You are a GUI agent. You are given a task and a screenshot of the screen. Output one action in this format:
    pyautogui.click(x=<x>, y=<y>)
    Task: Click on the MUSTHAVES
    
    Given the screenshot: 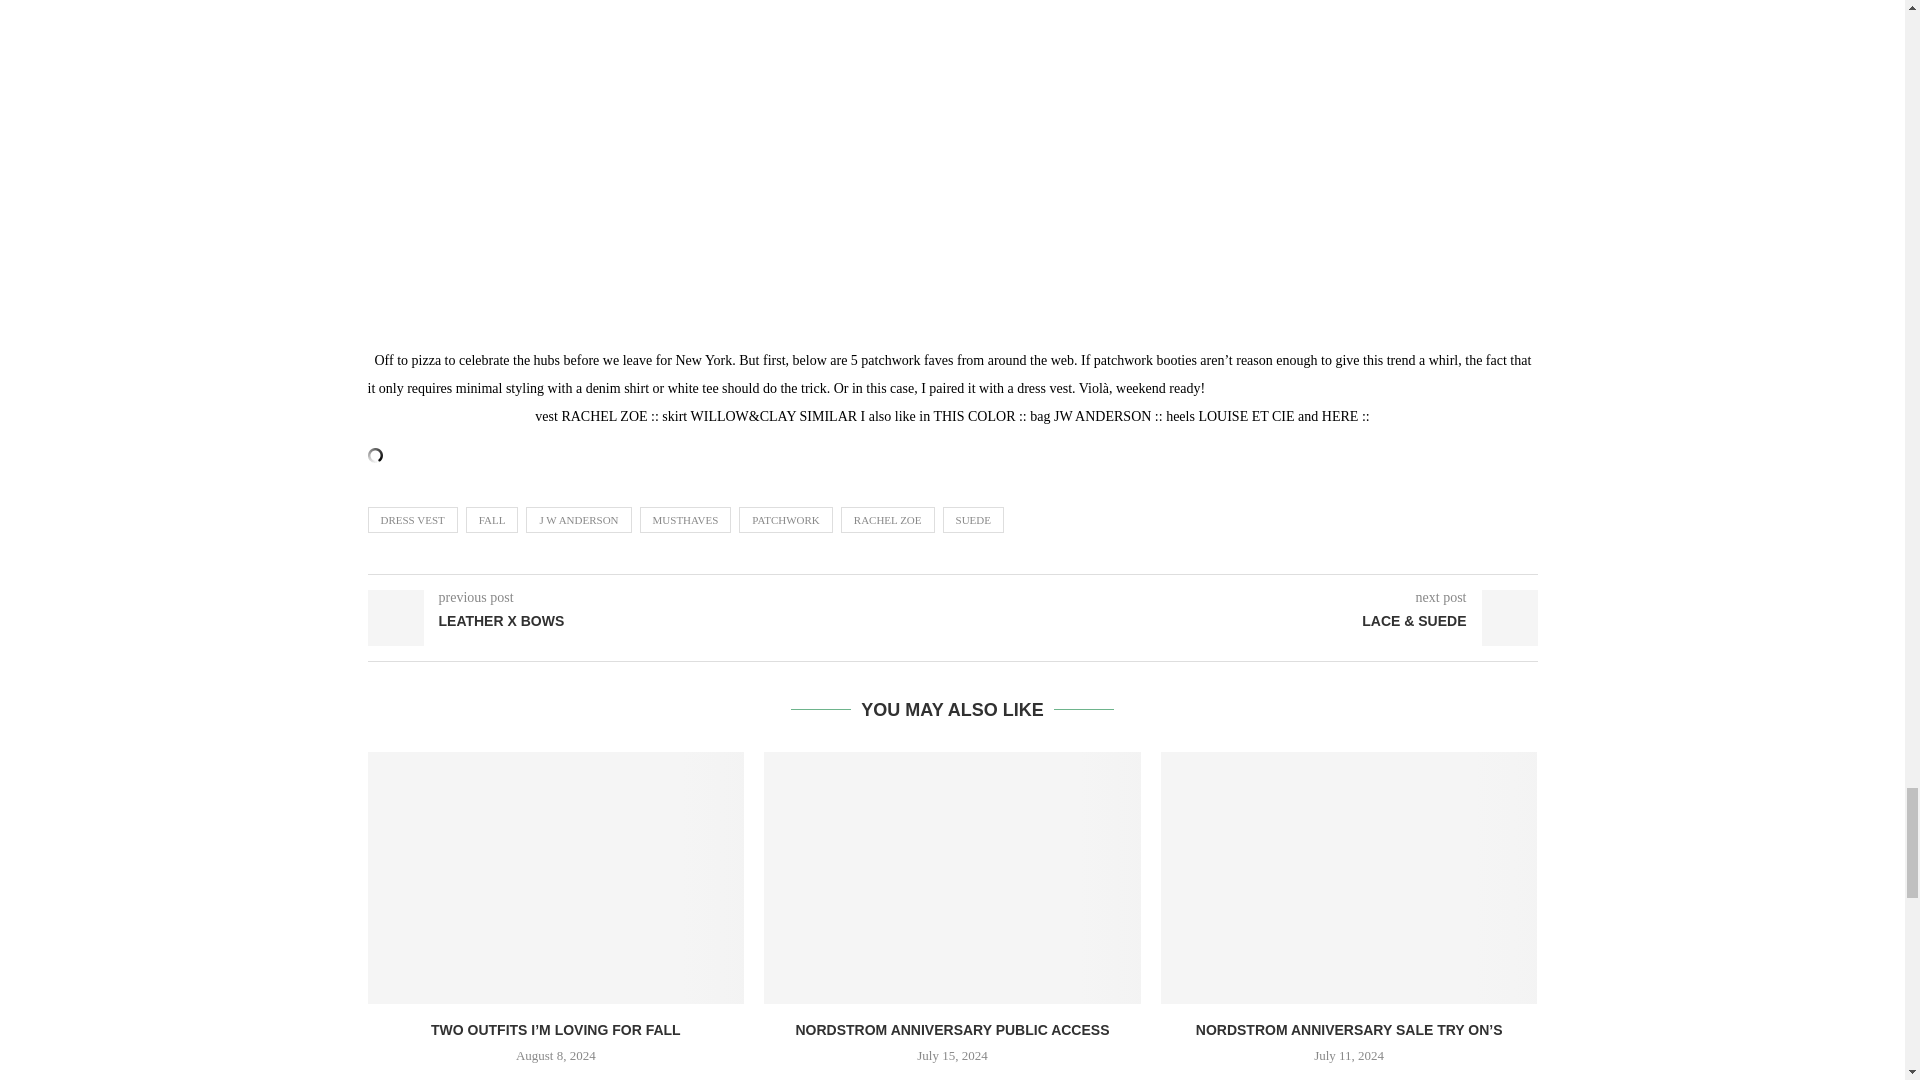 What is the action you would take?
    pyautogui.click(x=685, y=520)
    